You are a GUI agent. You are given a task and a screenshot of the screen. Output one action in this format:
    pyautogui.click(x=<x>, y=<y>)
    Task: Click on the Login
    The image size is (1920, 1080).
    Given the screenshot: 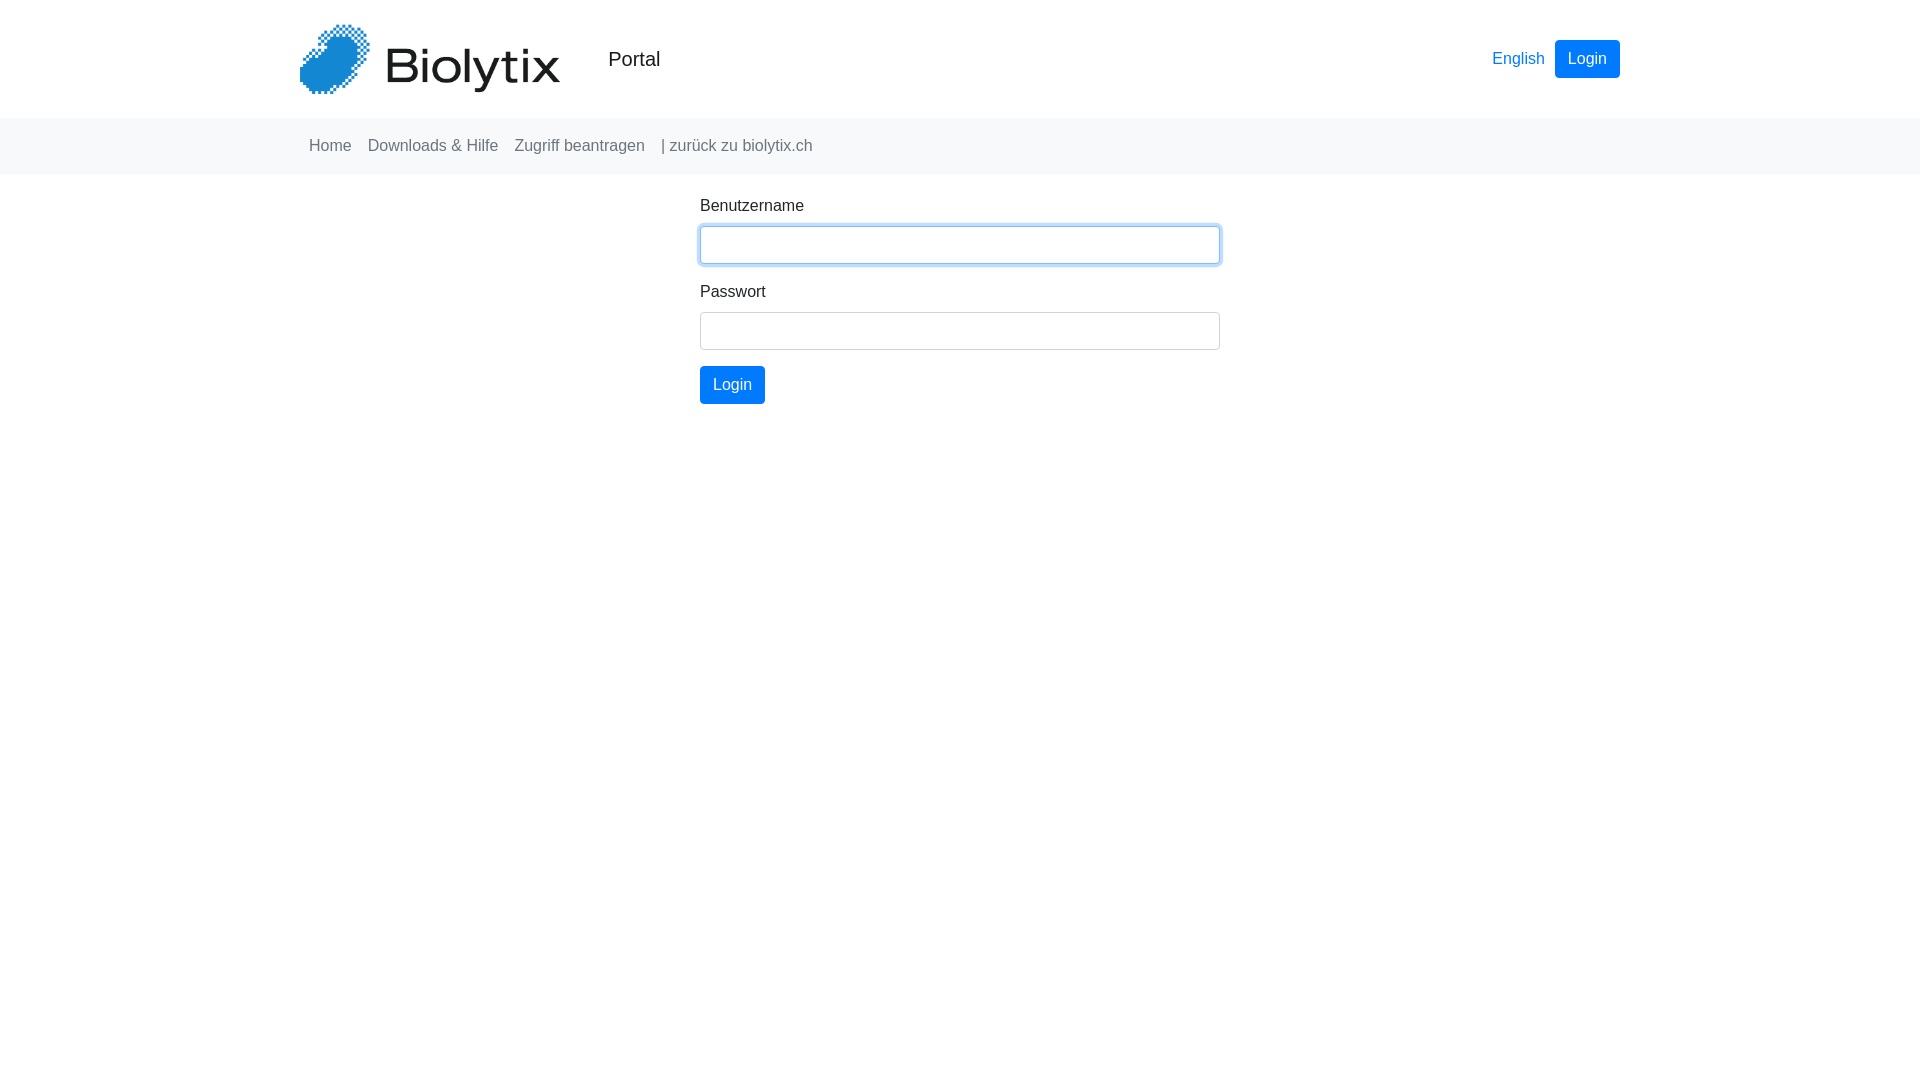 What is the action you would take?
    pyautogui.click(x=732, y=385)
    